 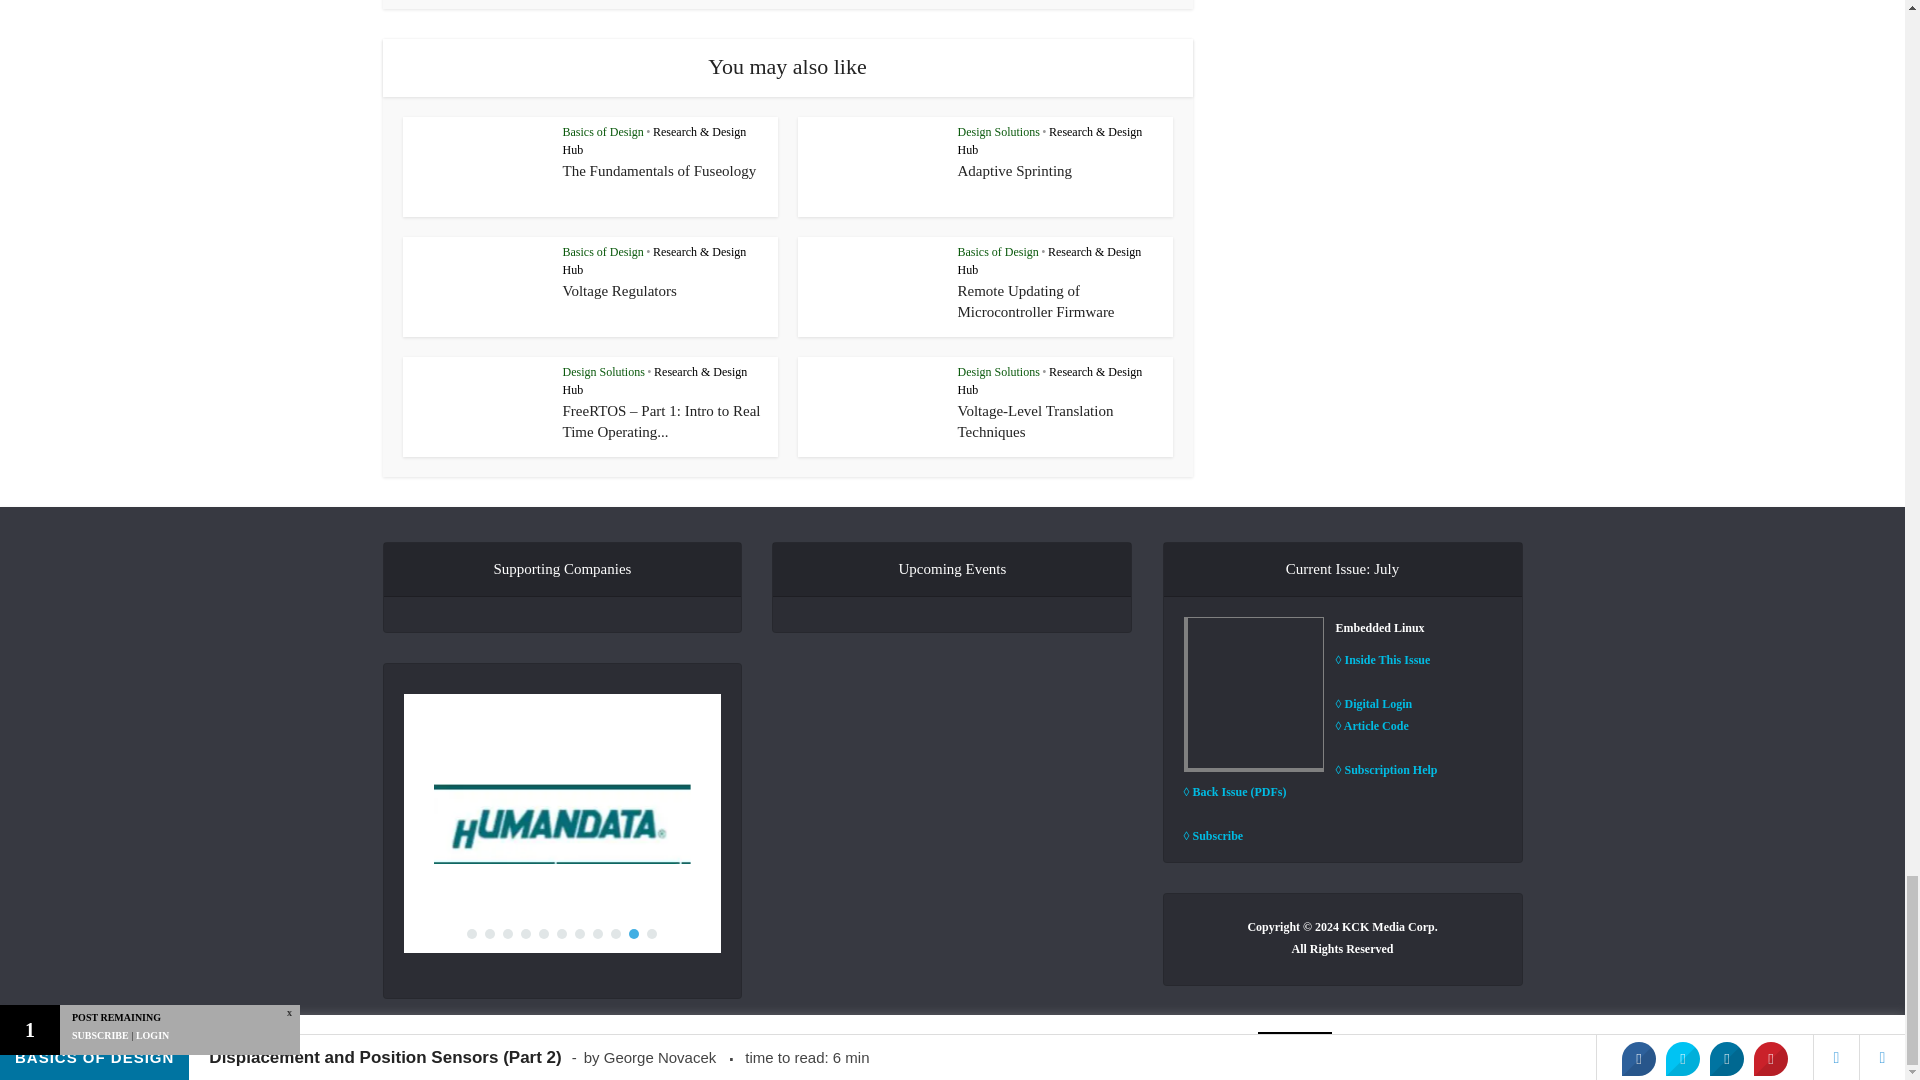 I want to click on Adaptive Sprinting, so click(x=1016, y=171).